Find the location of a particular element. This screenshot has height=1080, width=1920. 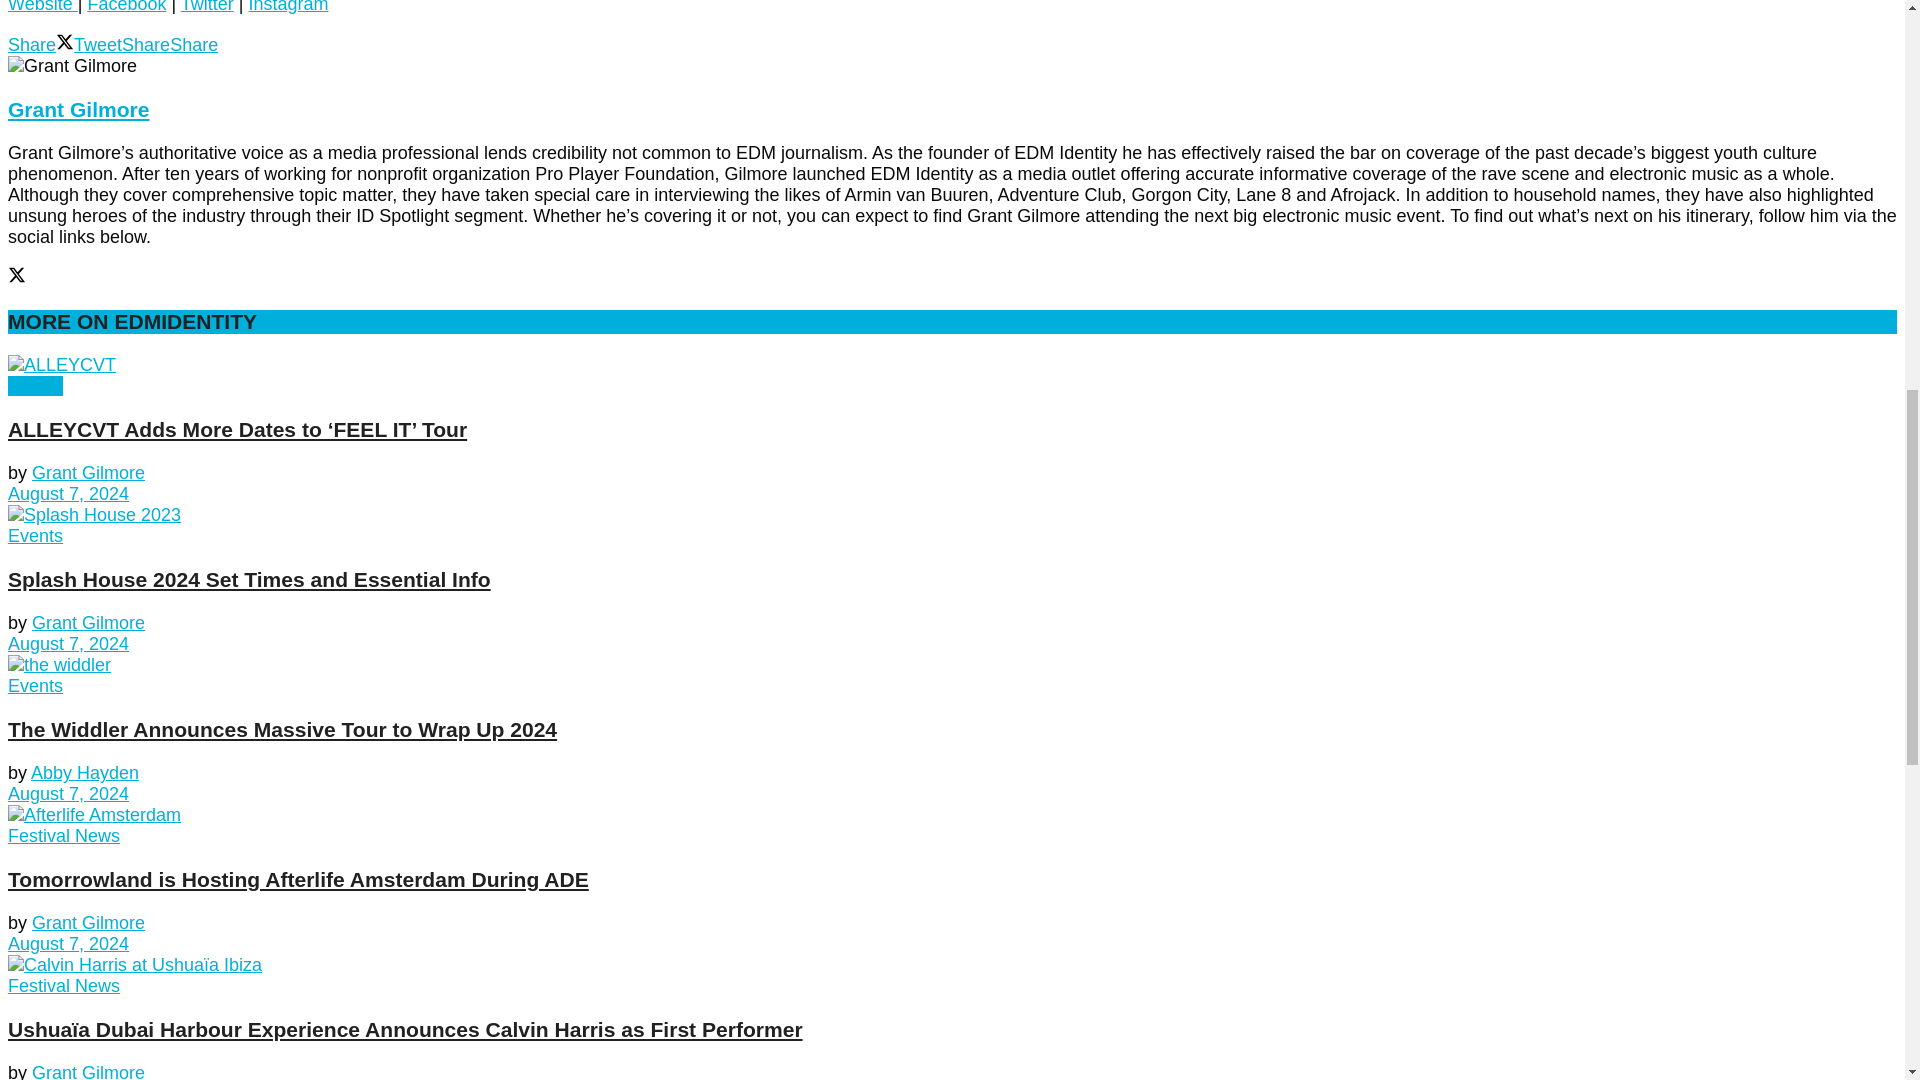

Twitter is located at coordinates (207, 7).